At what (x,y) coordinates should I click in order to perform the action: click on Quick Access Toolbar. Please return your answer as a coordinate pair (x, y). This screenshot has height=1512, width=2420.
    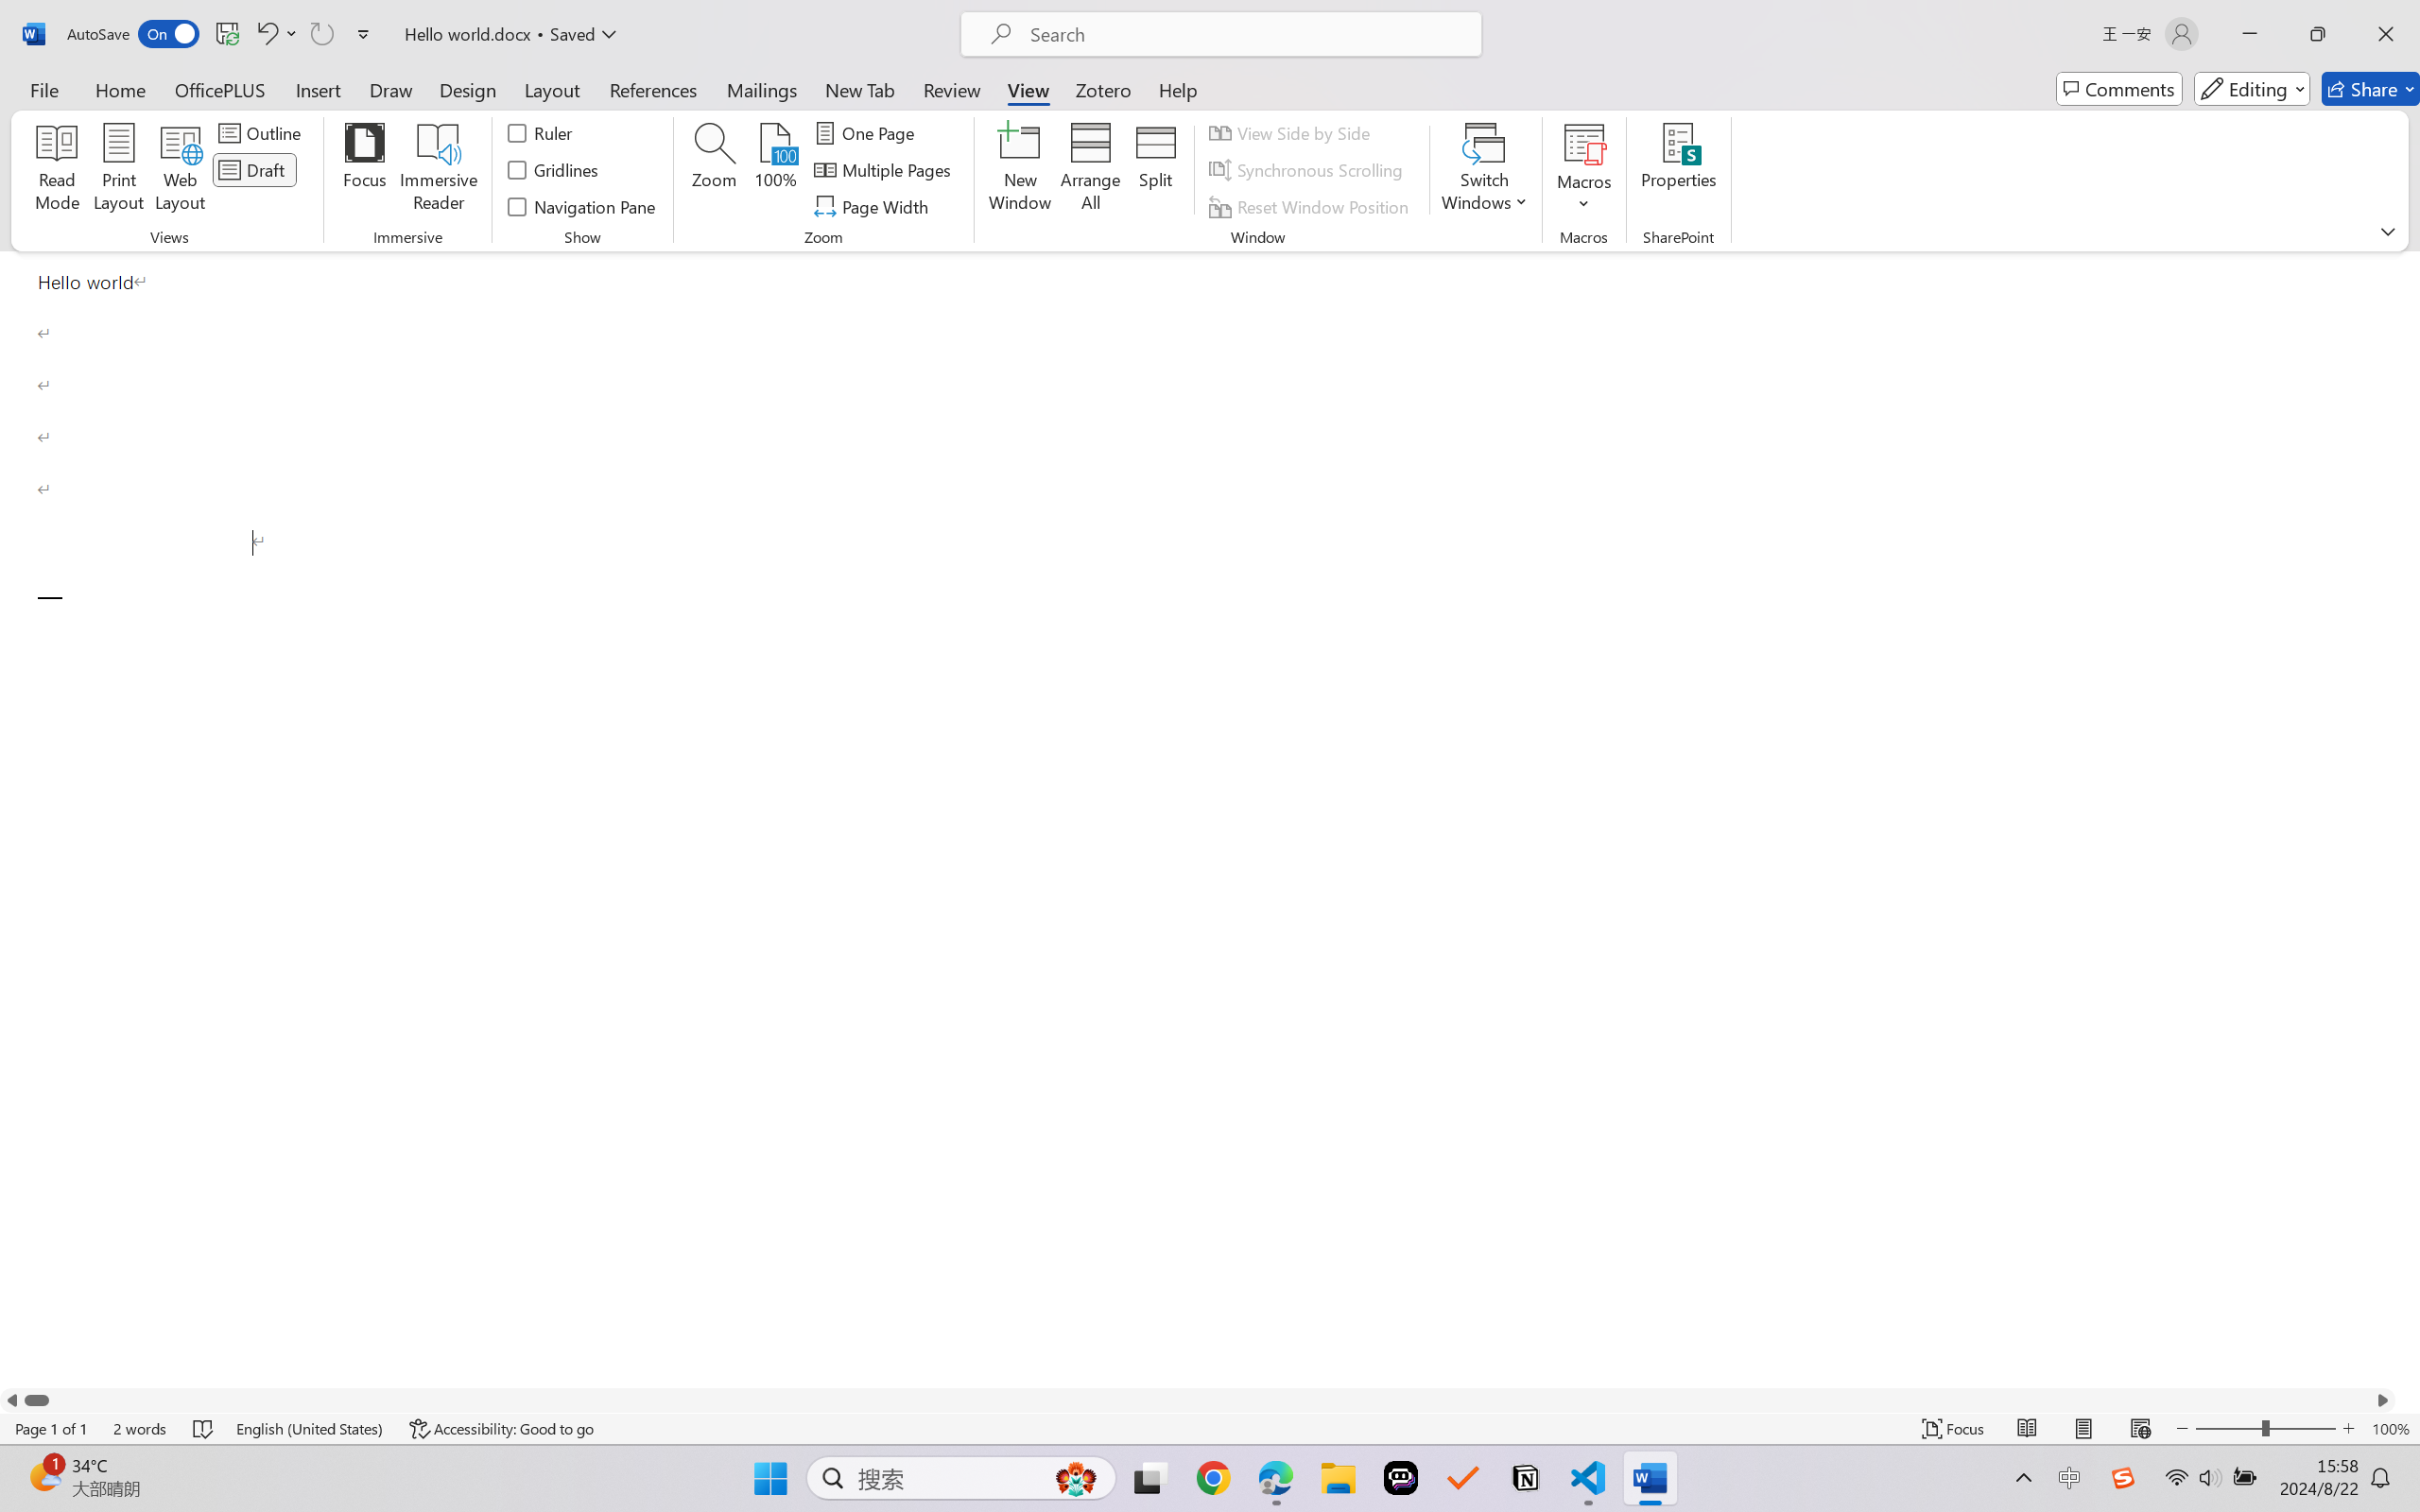
    Looking at the image, I should click on (223, 34).